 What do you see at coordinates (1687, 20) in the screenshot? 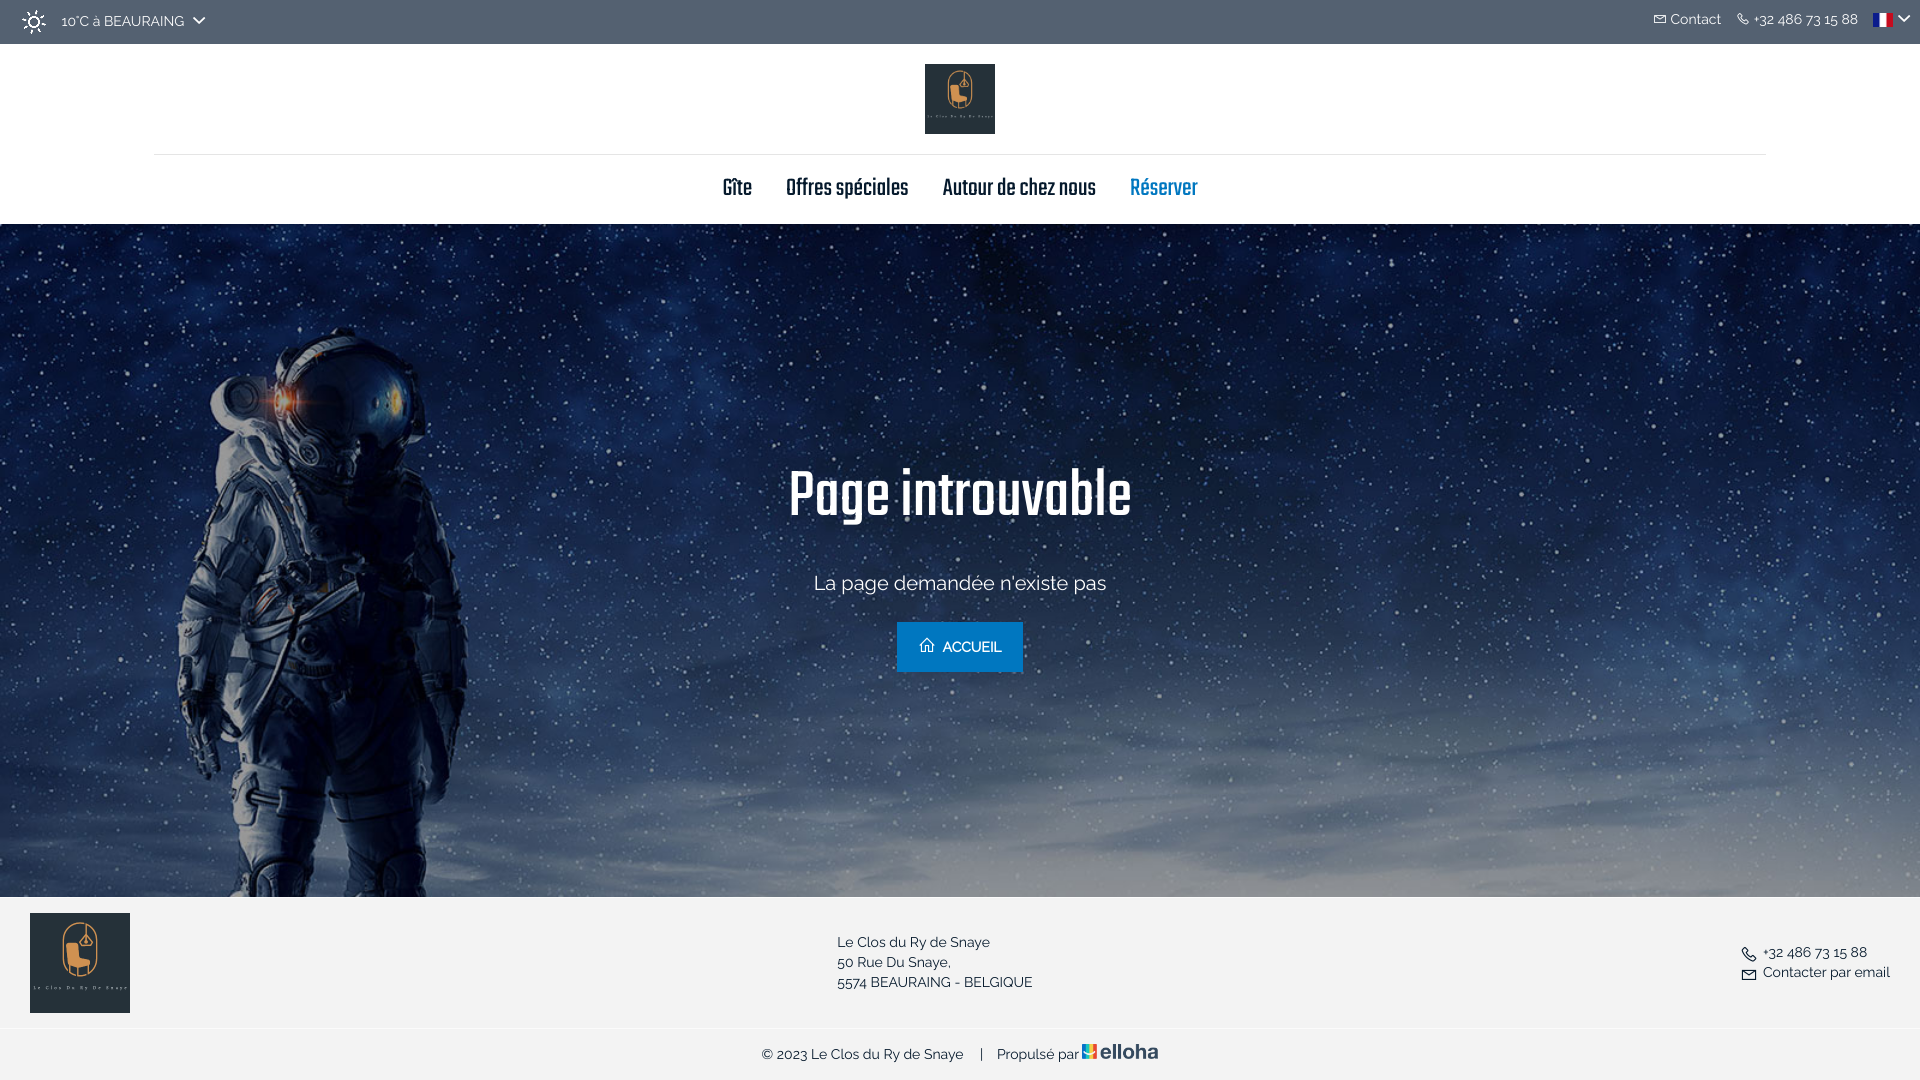
I see `Contact` at bounding box center [1687, 20].